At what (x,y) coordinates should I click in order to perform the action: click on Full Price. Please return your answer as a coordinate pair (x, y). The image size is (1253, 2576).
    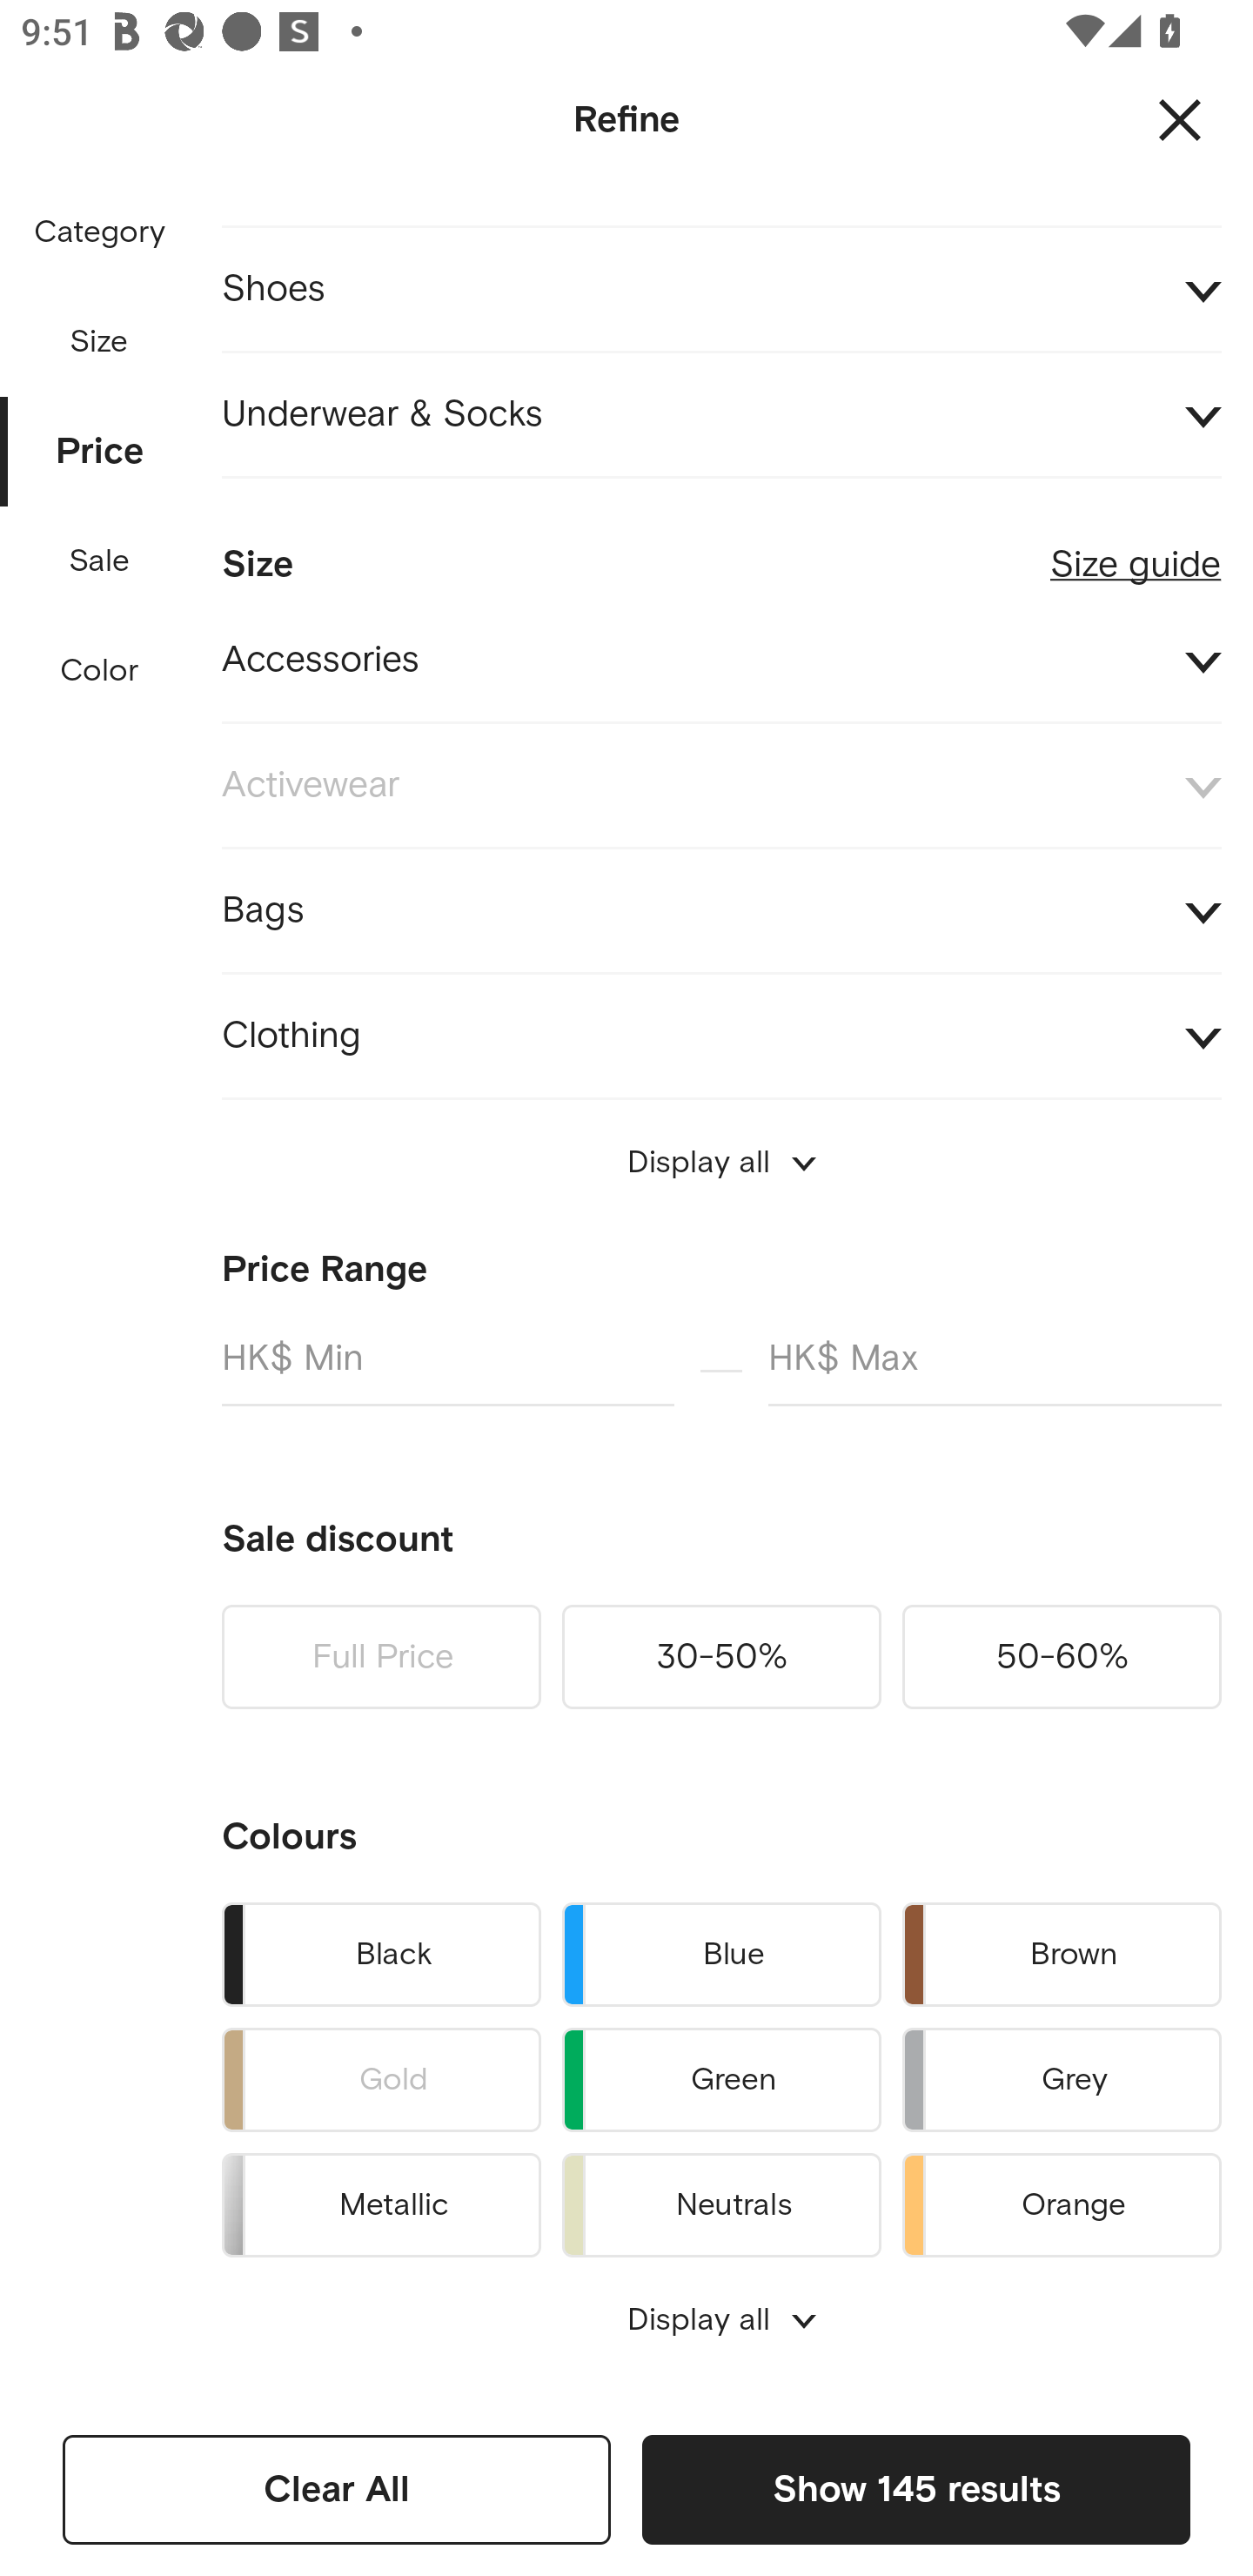
    Looking at the image, I should click on (381, 1657).